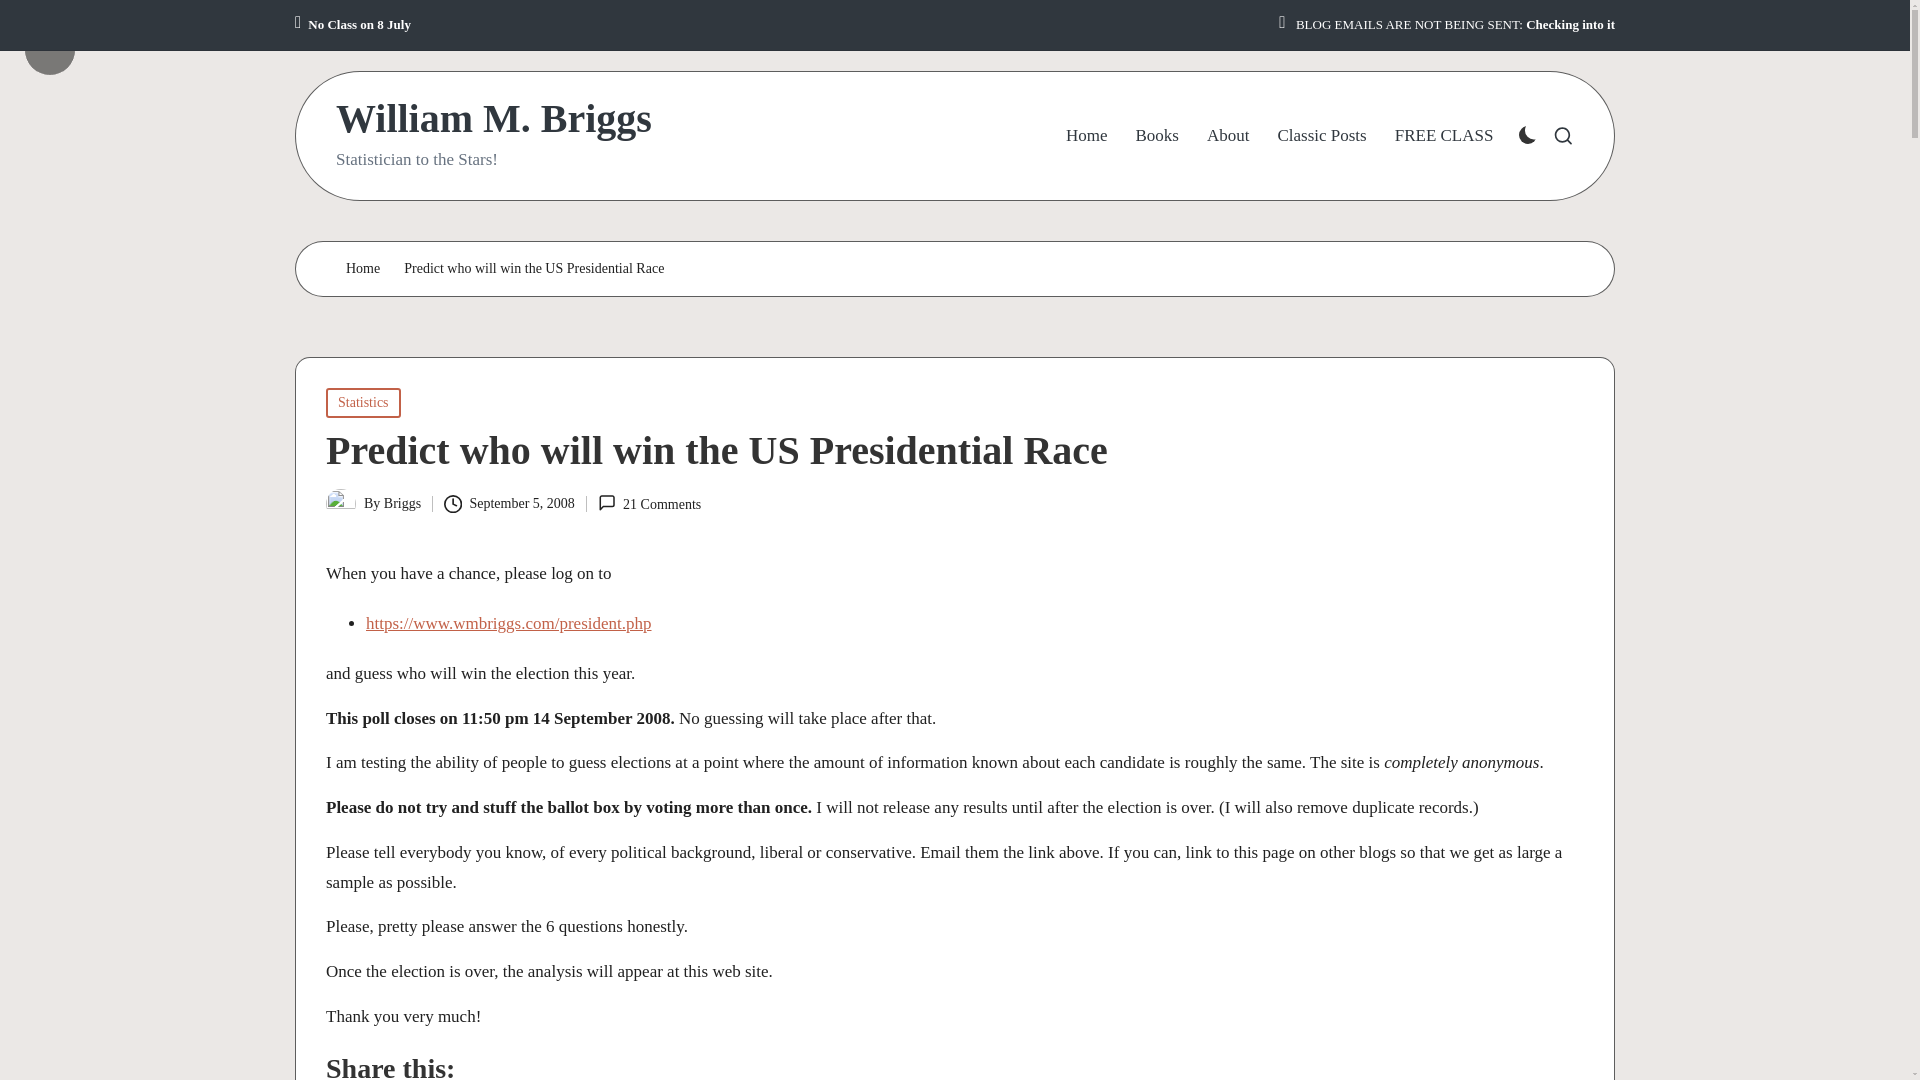  What do you see at coordinates (362, 269) in the screenshot?
I see `Home` at bounding box center [362, 269].